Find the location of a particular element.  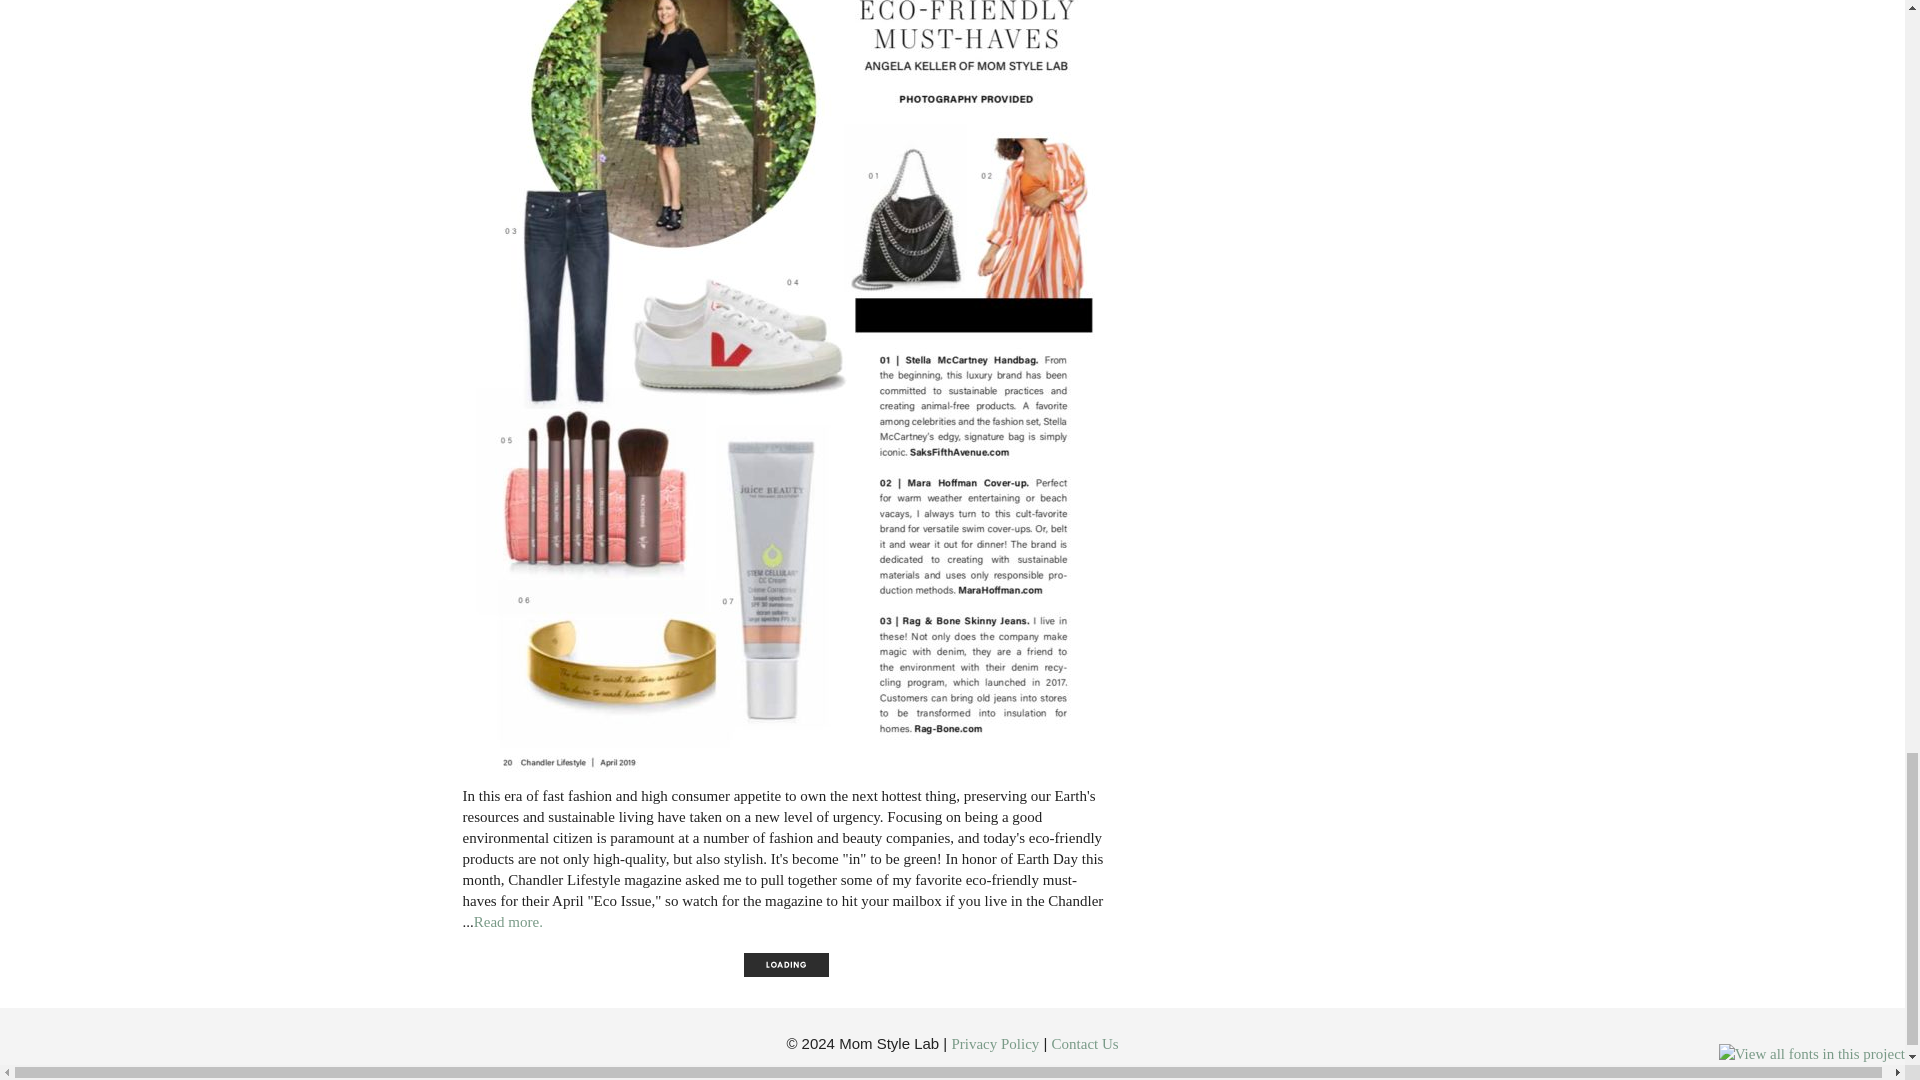

Read more. is located at coordinates (508, 921).